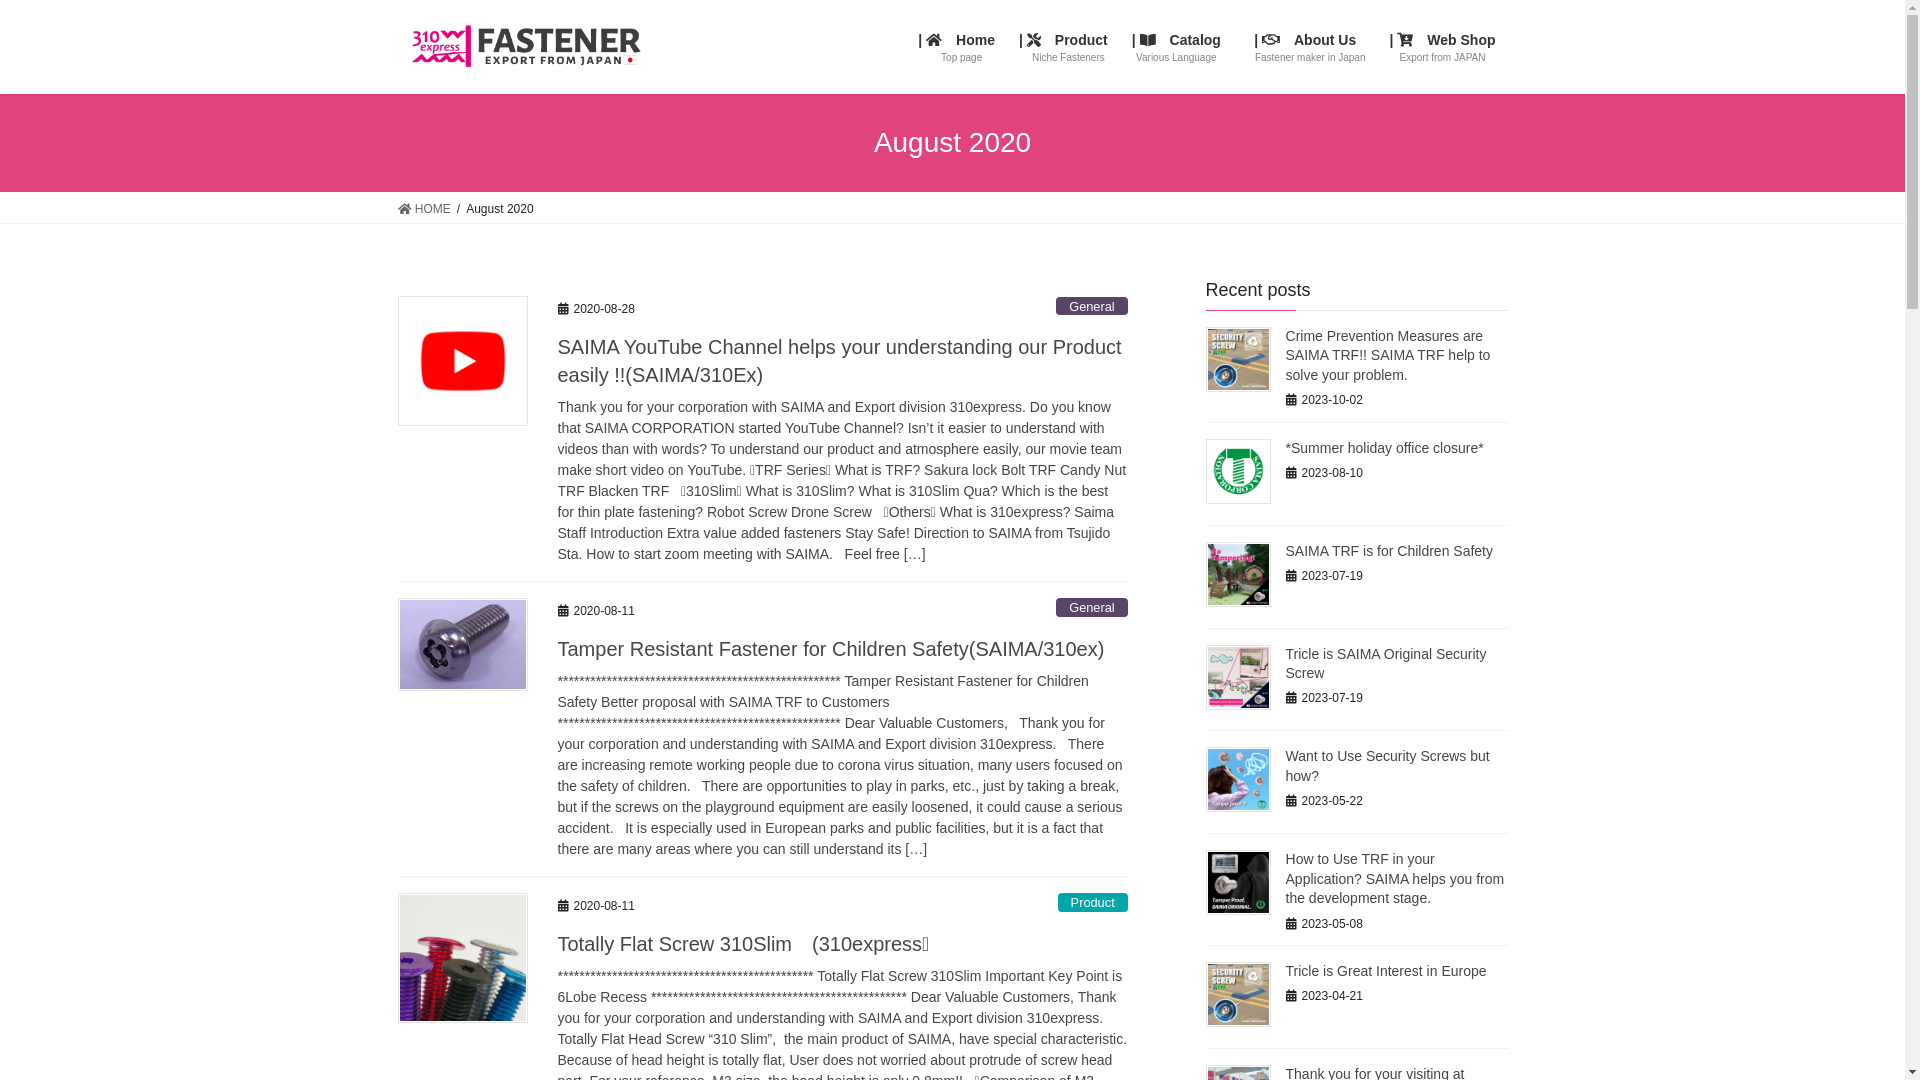 Image resolution: width=1920 pixels, height=1080 pixels. Describe the element at coordinates (1388, 766) in the screenshot. I see `Want to Use Security Screws but how?` at that location.